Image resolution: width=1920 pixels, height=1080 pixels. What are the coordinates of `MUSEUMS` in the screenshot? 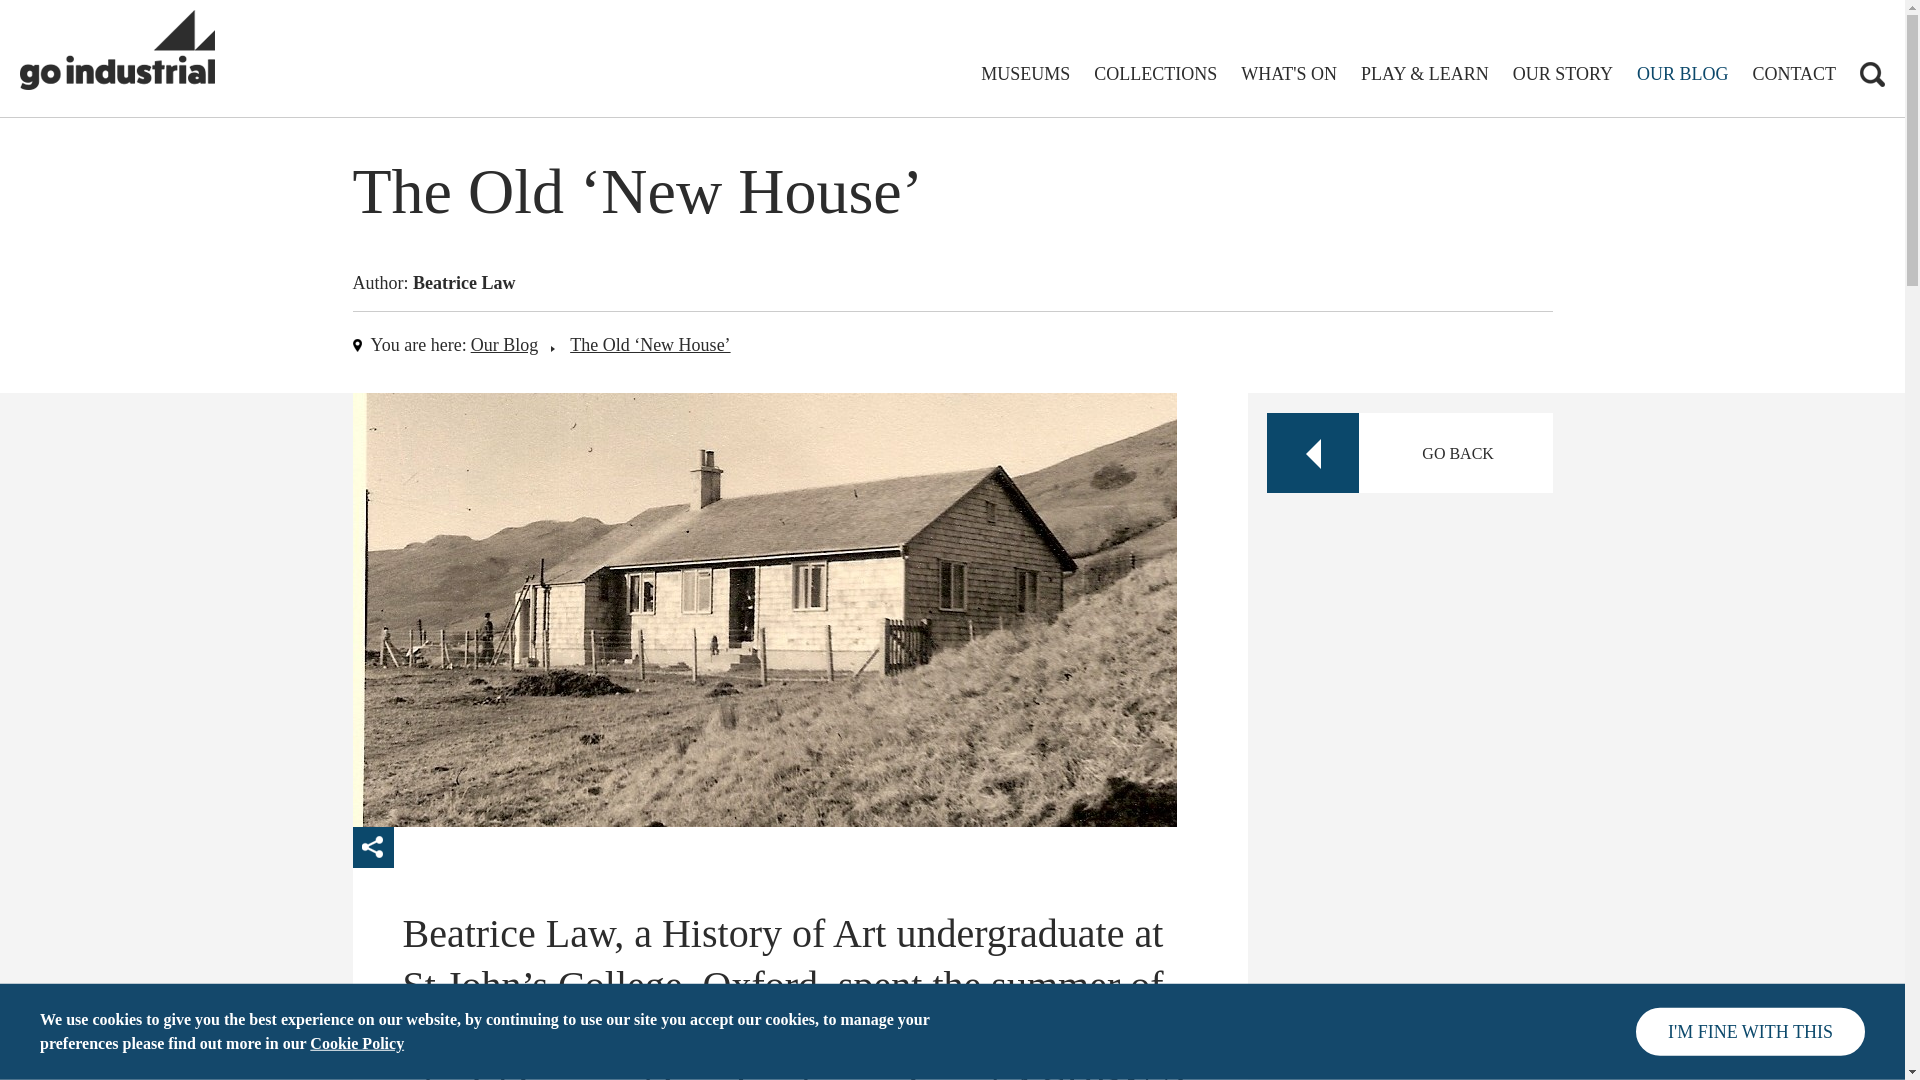 It's located at (1025, 74).